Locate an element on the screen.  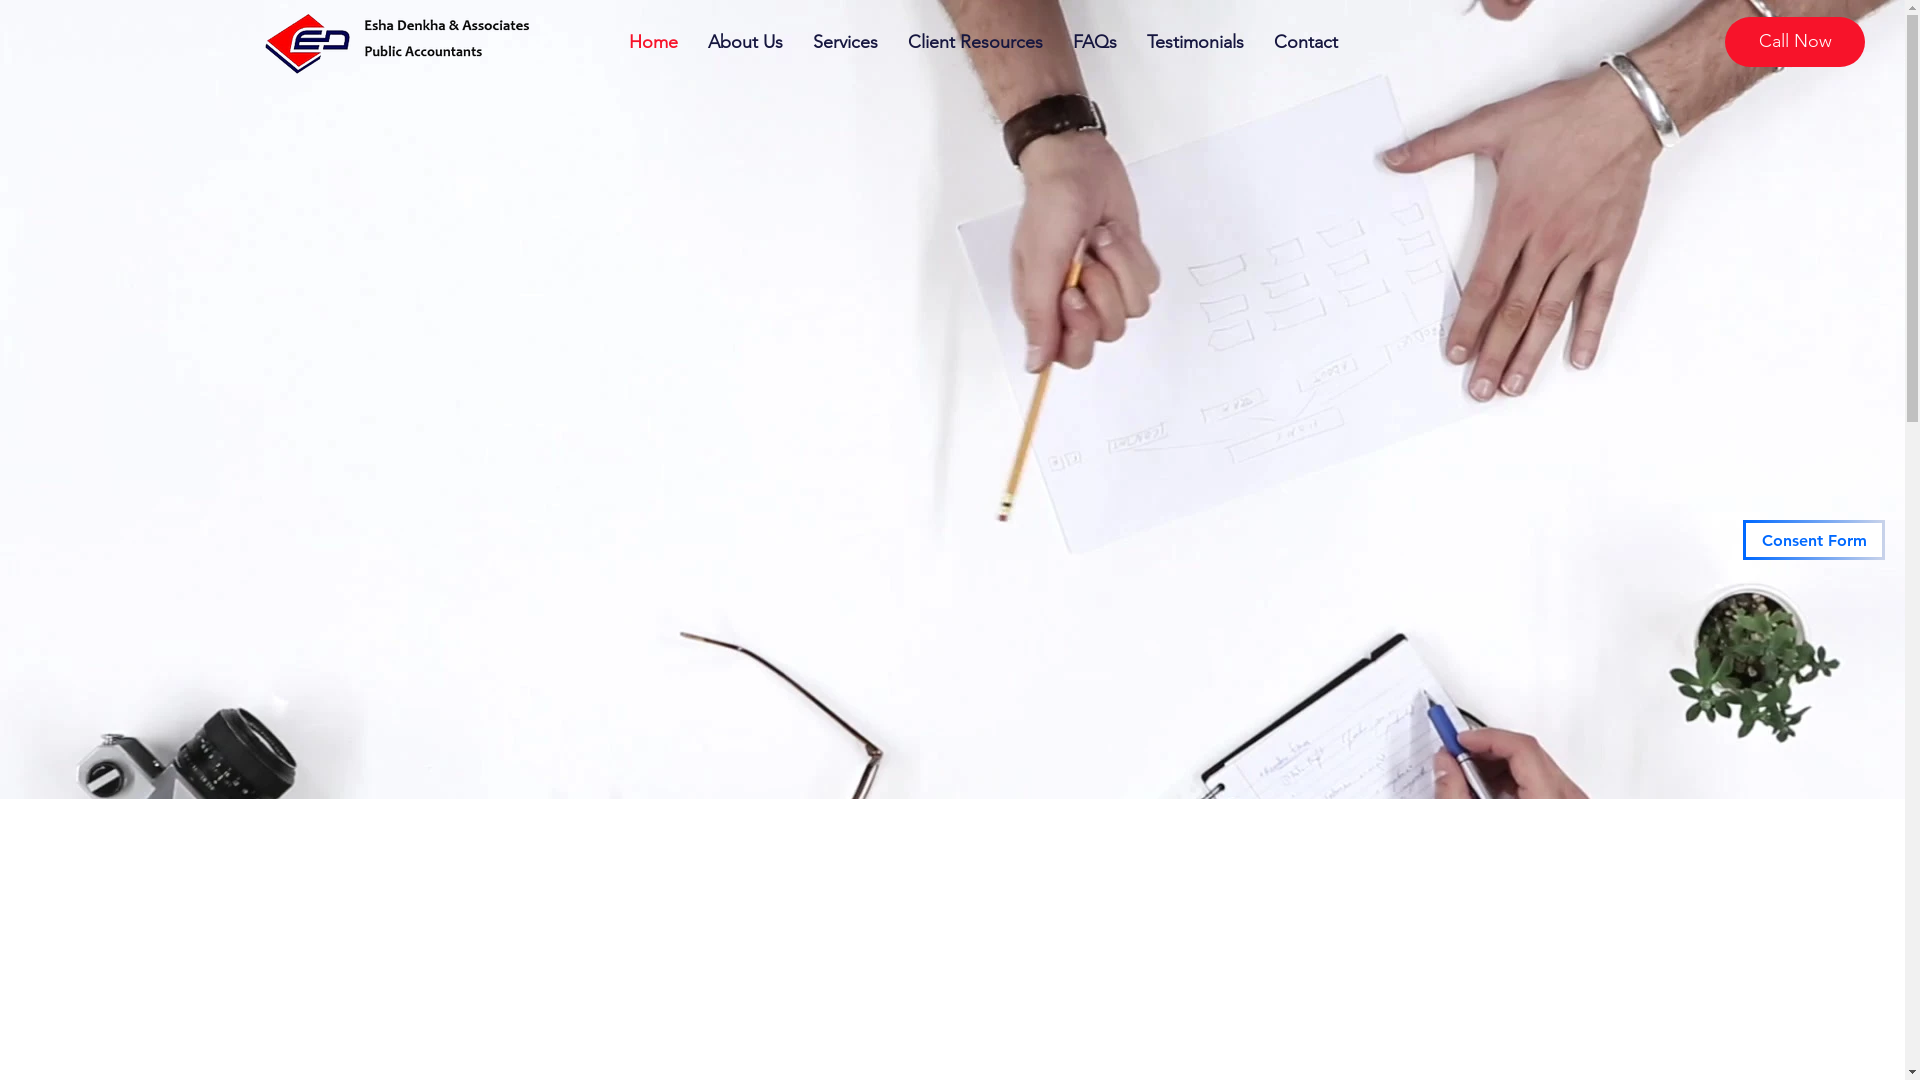
Client Resources is located at coordinates (974, 42).